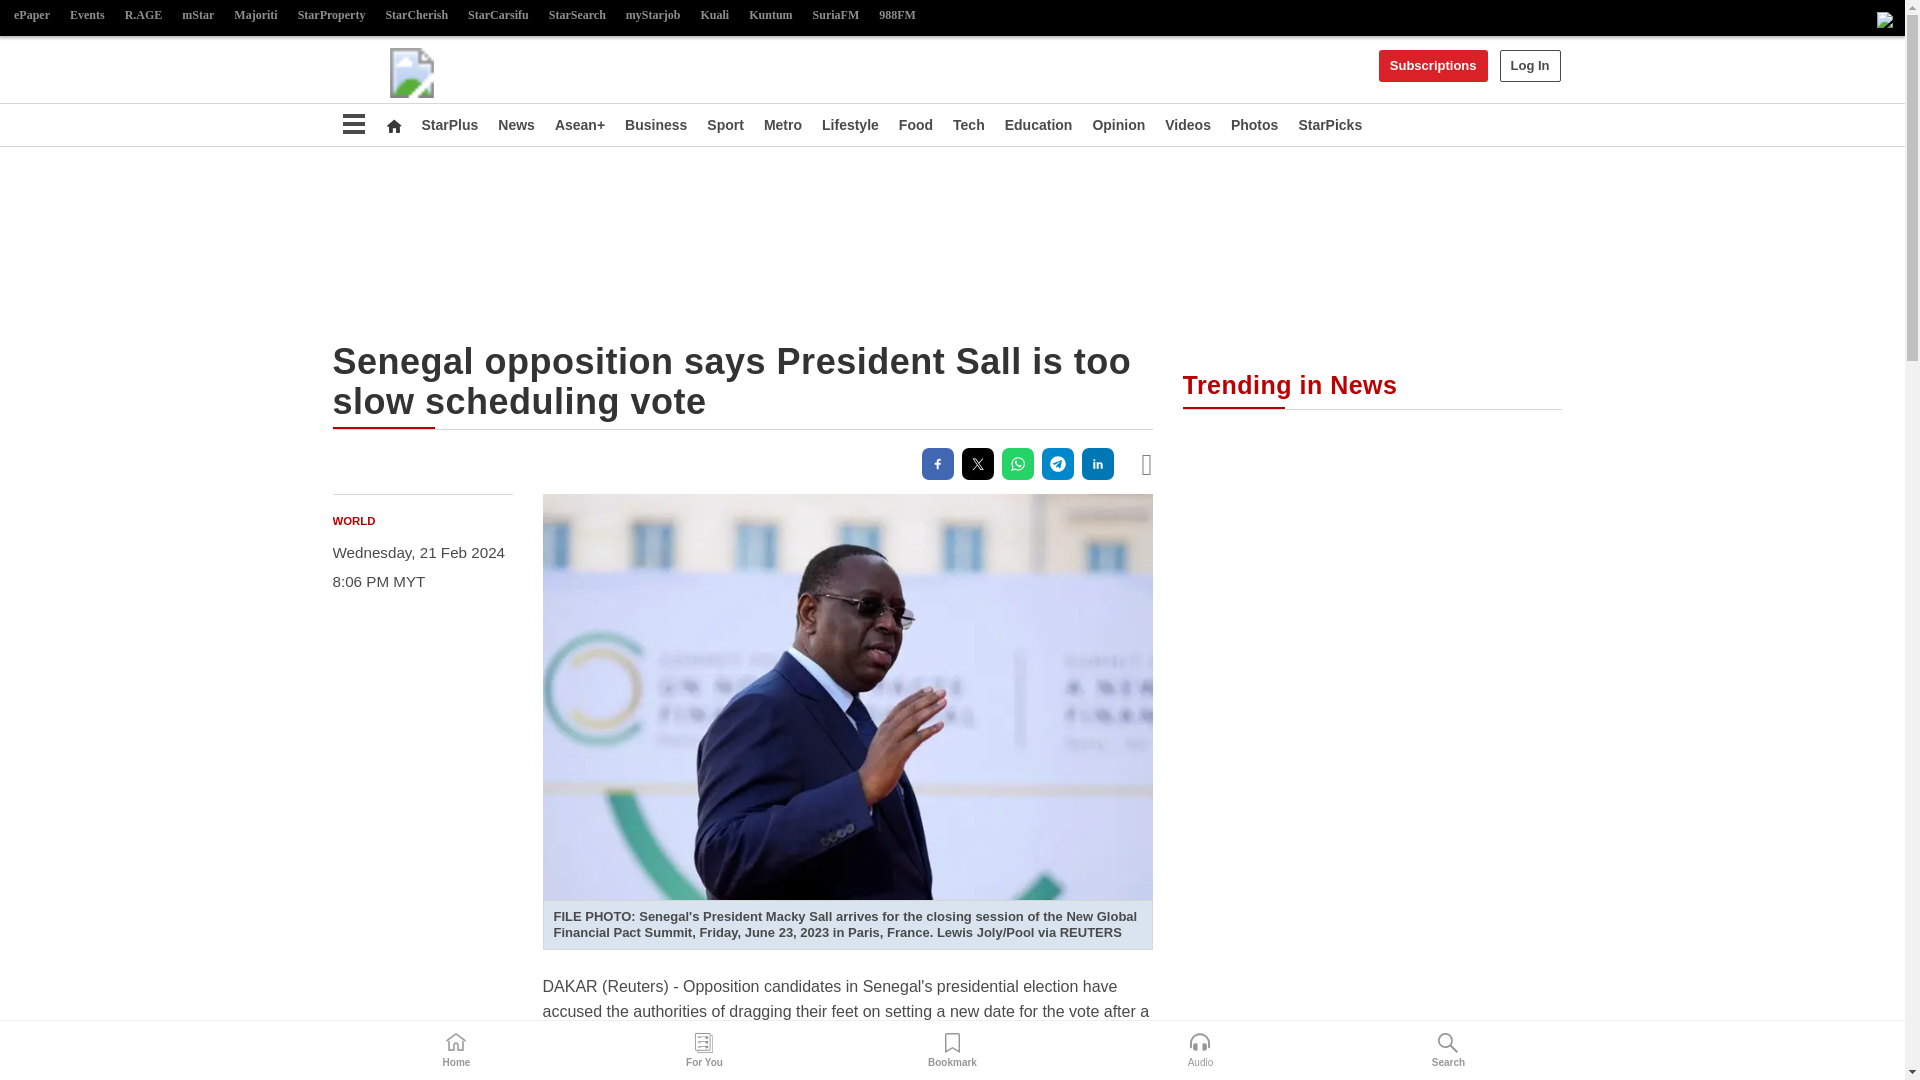 This screenshot has width=1920, height=1080. What do you see at coordinates (255, 16) in the screenshot?
I see `Majoriti` at bounding box center [255, 16].